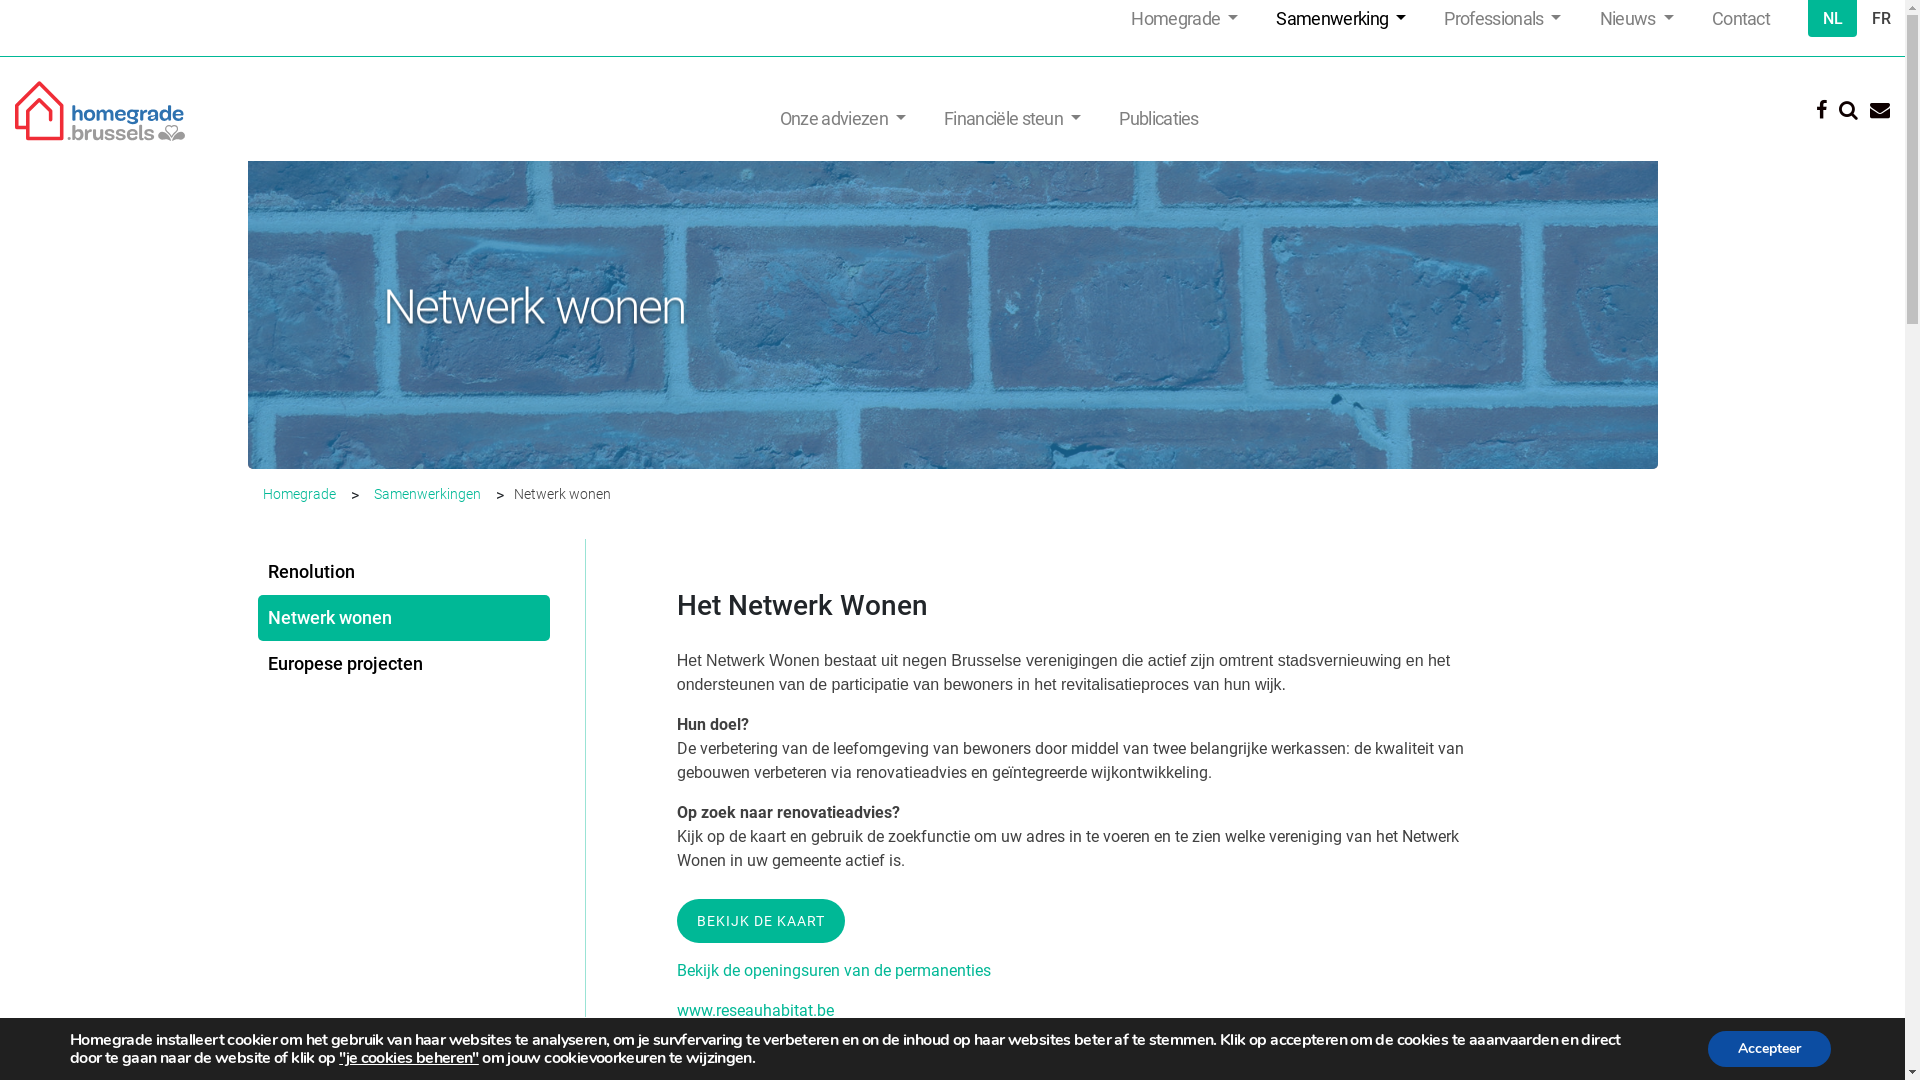 The width and height of the screenshot is (1920, 1080). I want to click on Homegrade, so click(1184, 18).